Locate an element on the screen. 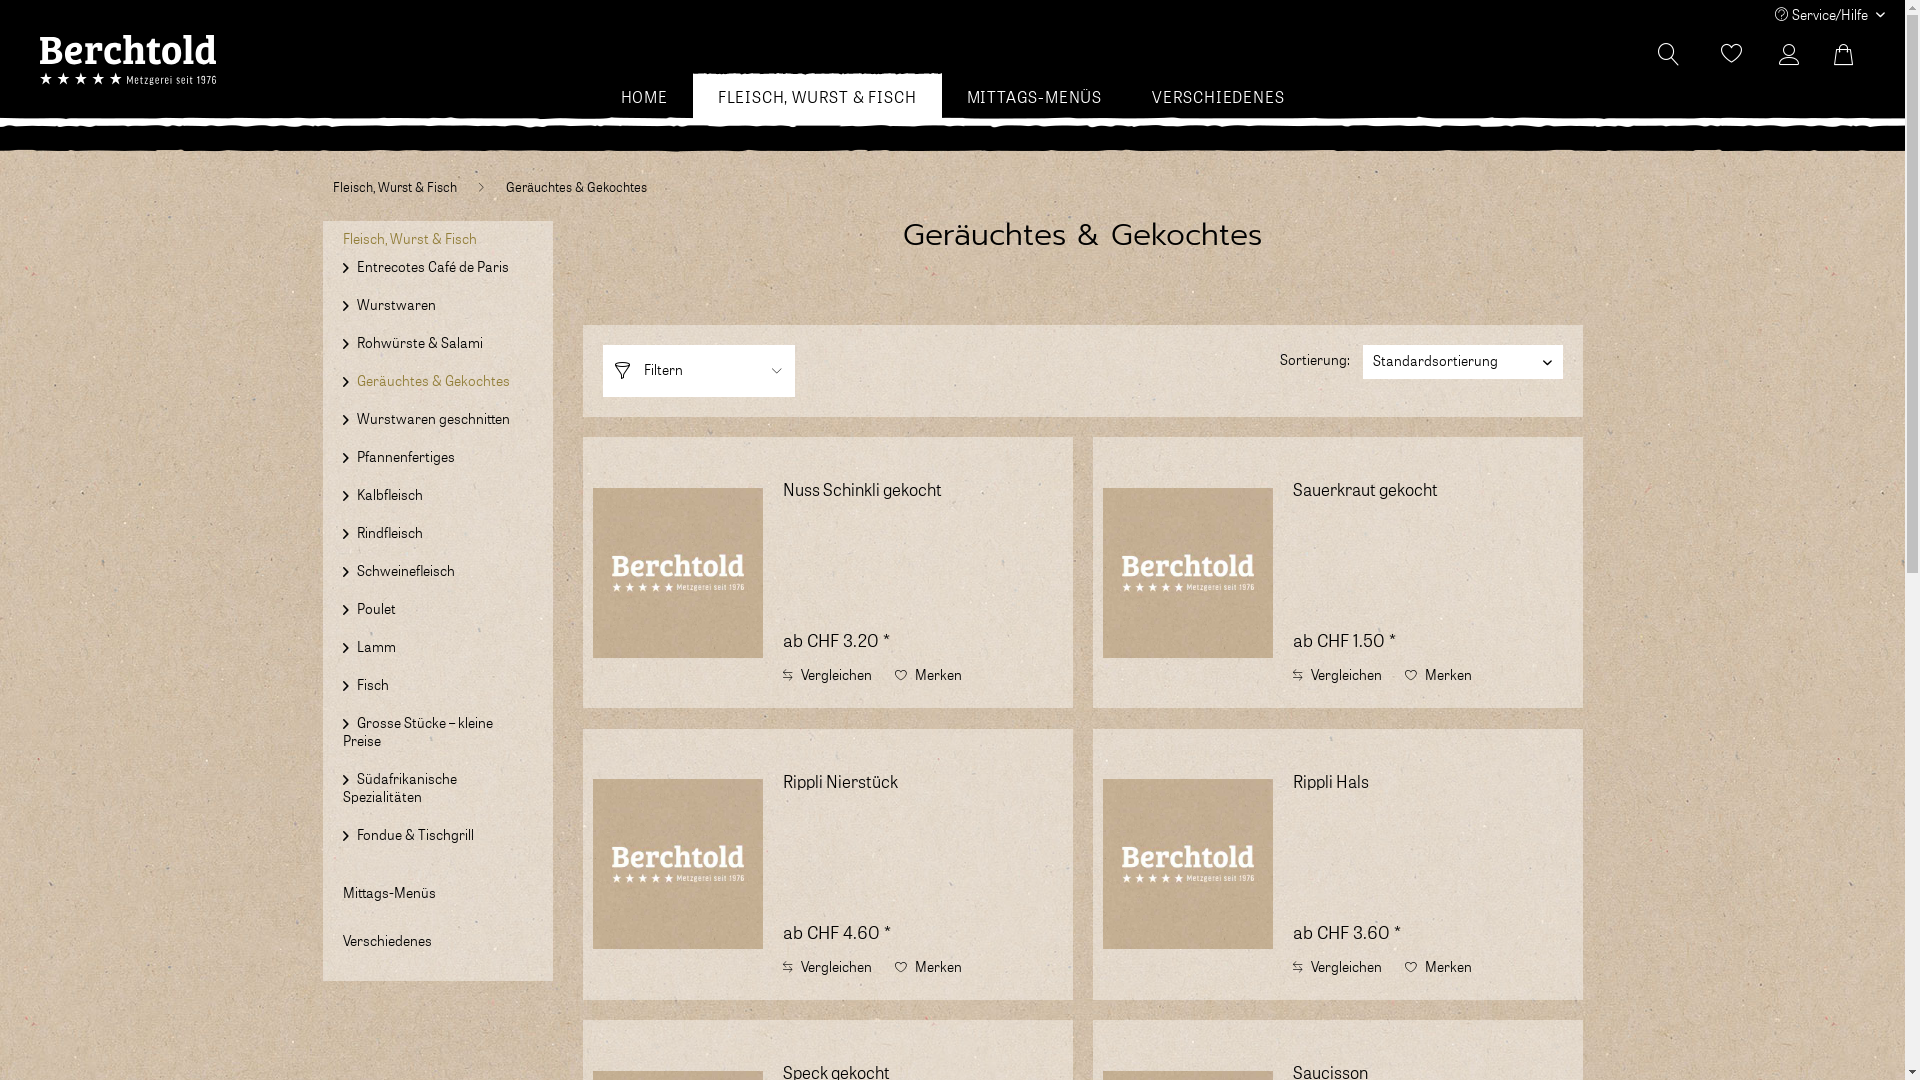  Merkzettel is located at coordinates (1732, 55).